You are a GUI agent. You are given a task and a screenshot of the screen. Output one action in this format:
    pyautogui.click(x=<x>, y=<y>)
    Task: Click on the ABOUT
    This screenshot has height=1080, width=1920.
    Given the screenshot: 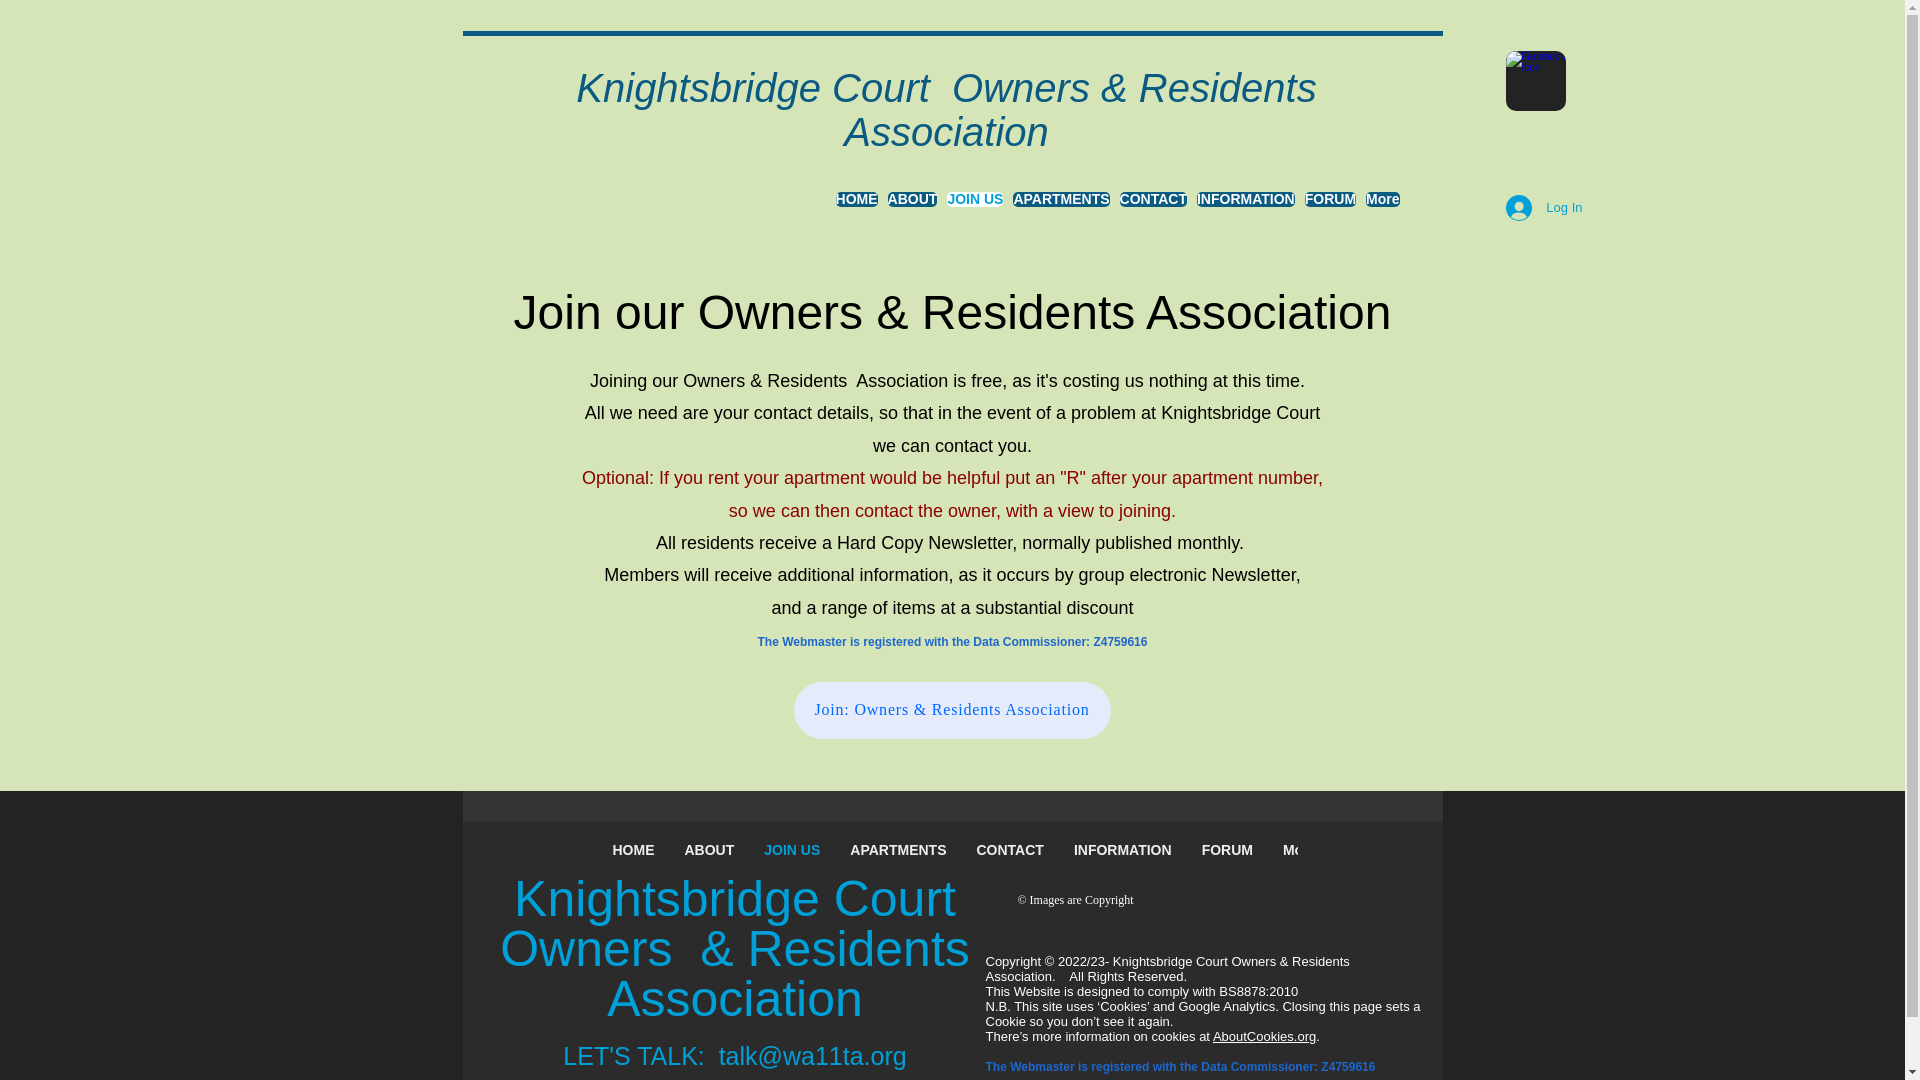 What is the action you would take?
    pyautogui.click(x=912, y=207)
    